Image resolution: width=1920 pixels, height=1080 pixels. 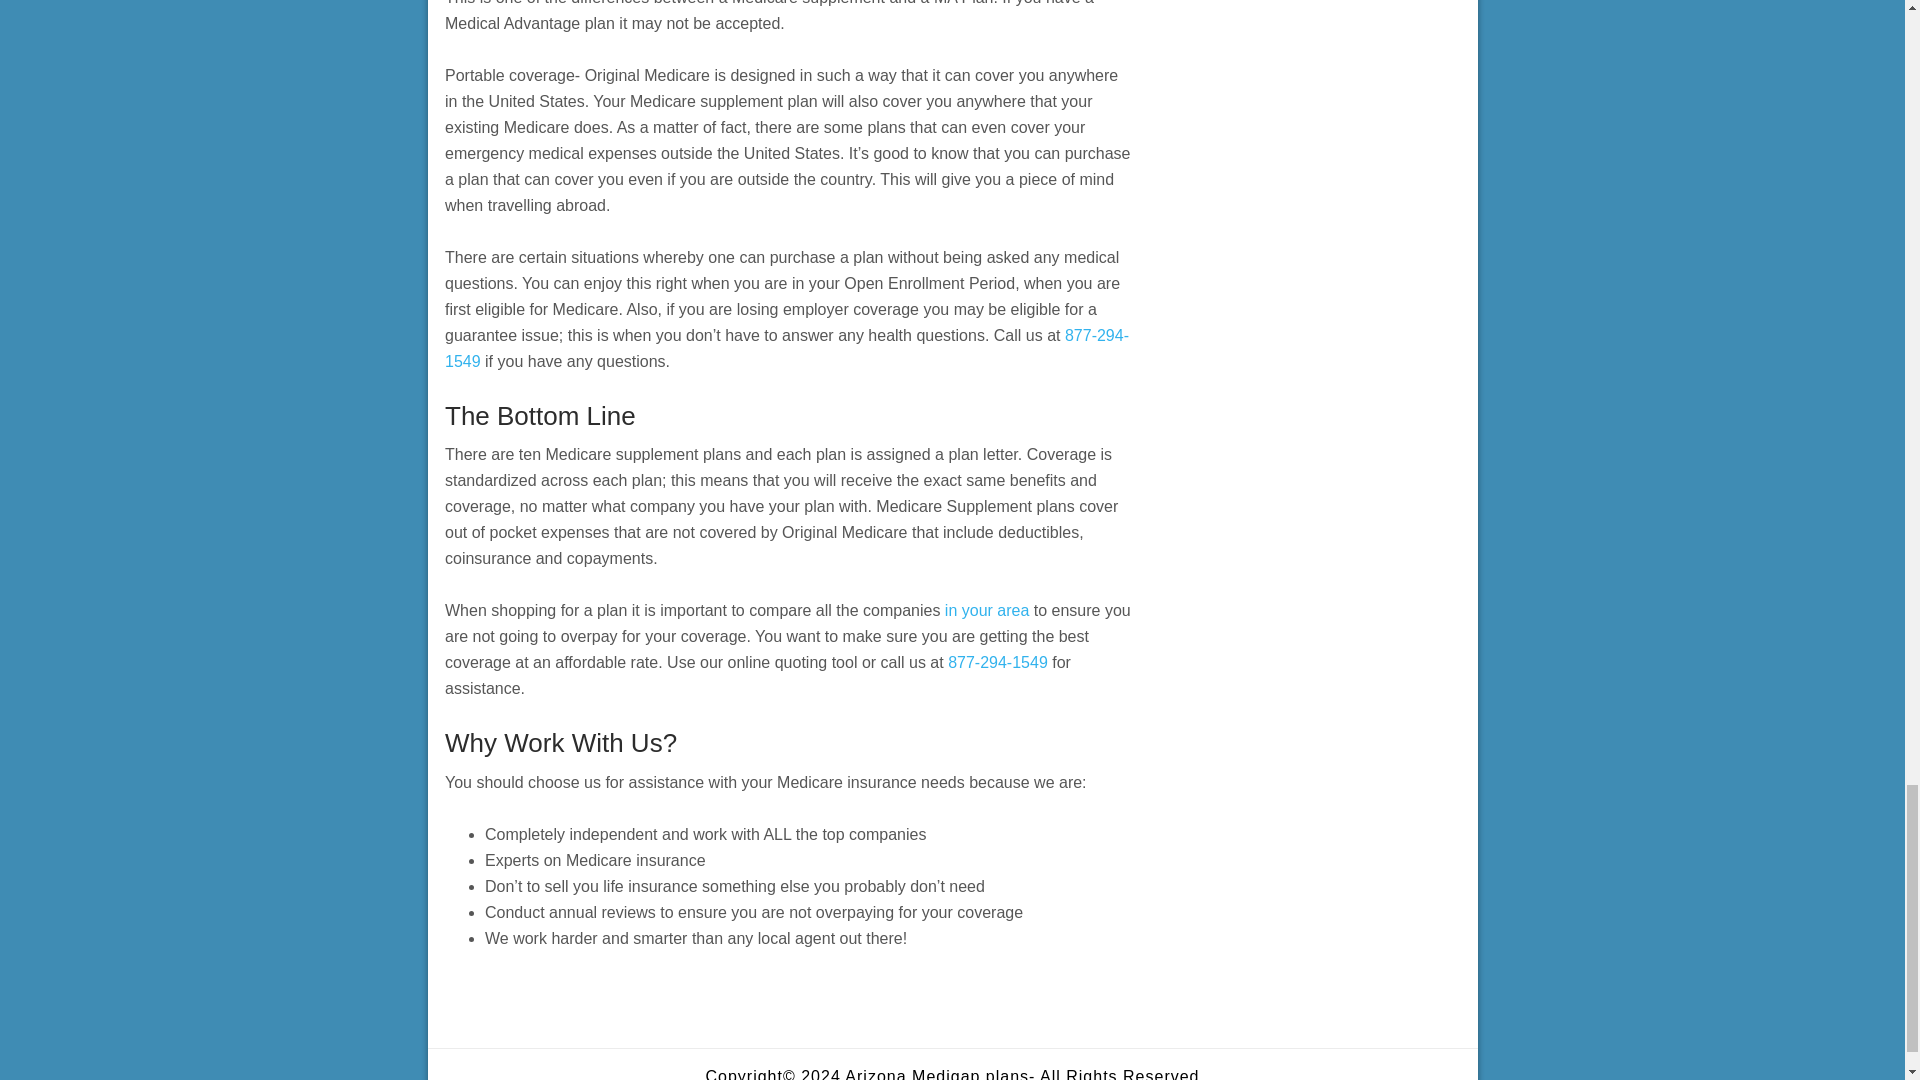 I want to click on 877-294-1549, so click(x=786, y=348).